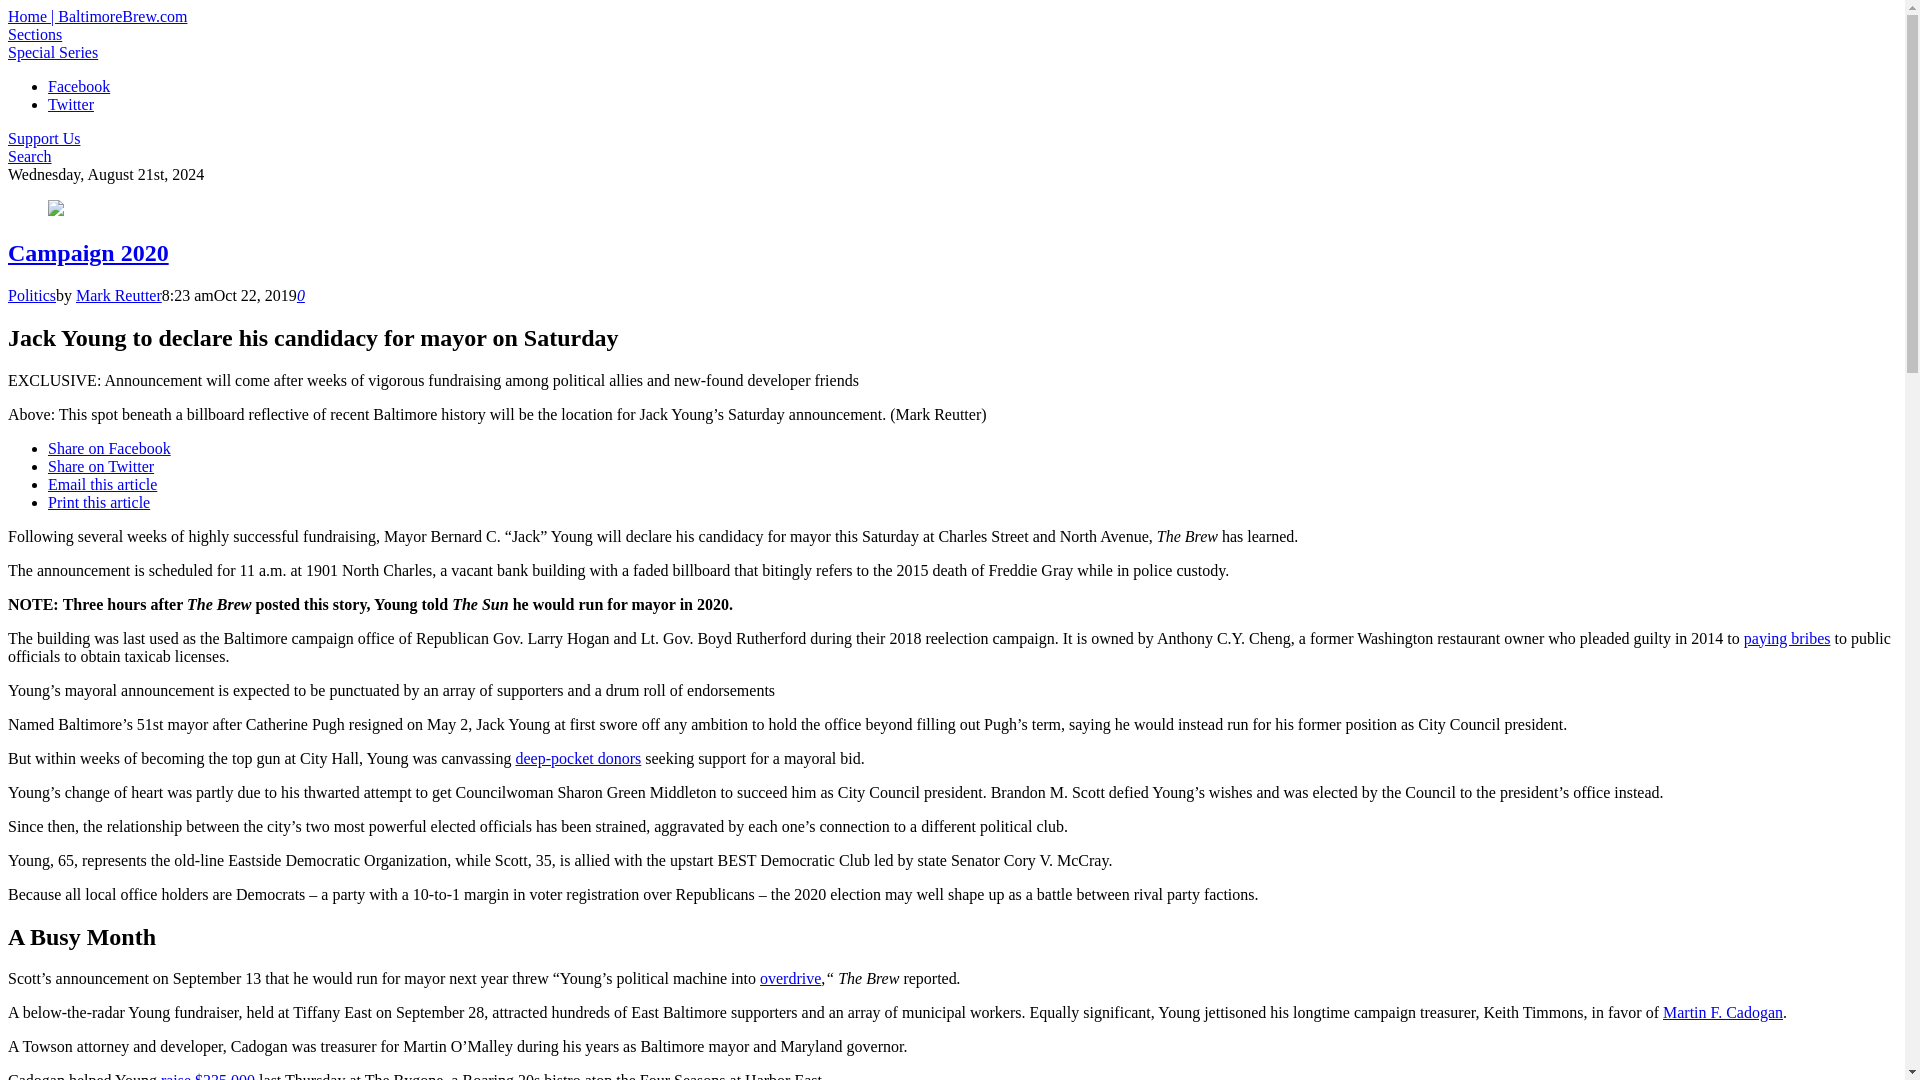 The height and width of the screenshot is (1080, 1920). Describe the element at coordinates (44, 138) in the screenshot. I see `Support Us` at that location.